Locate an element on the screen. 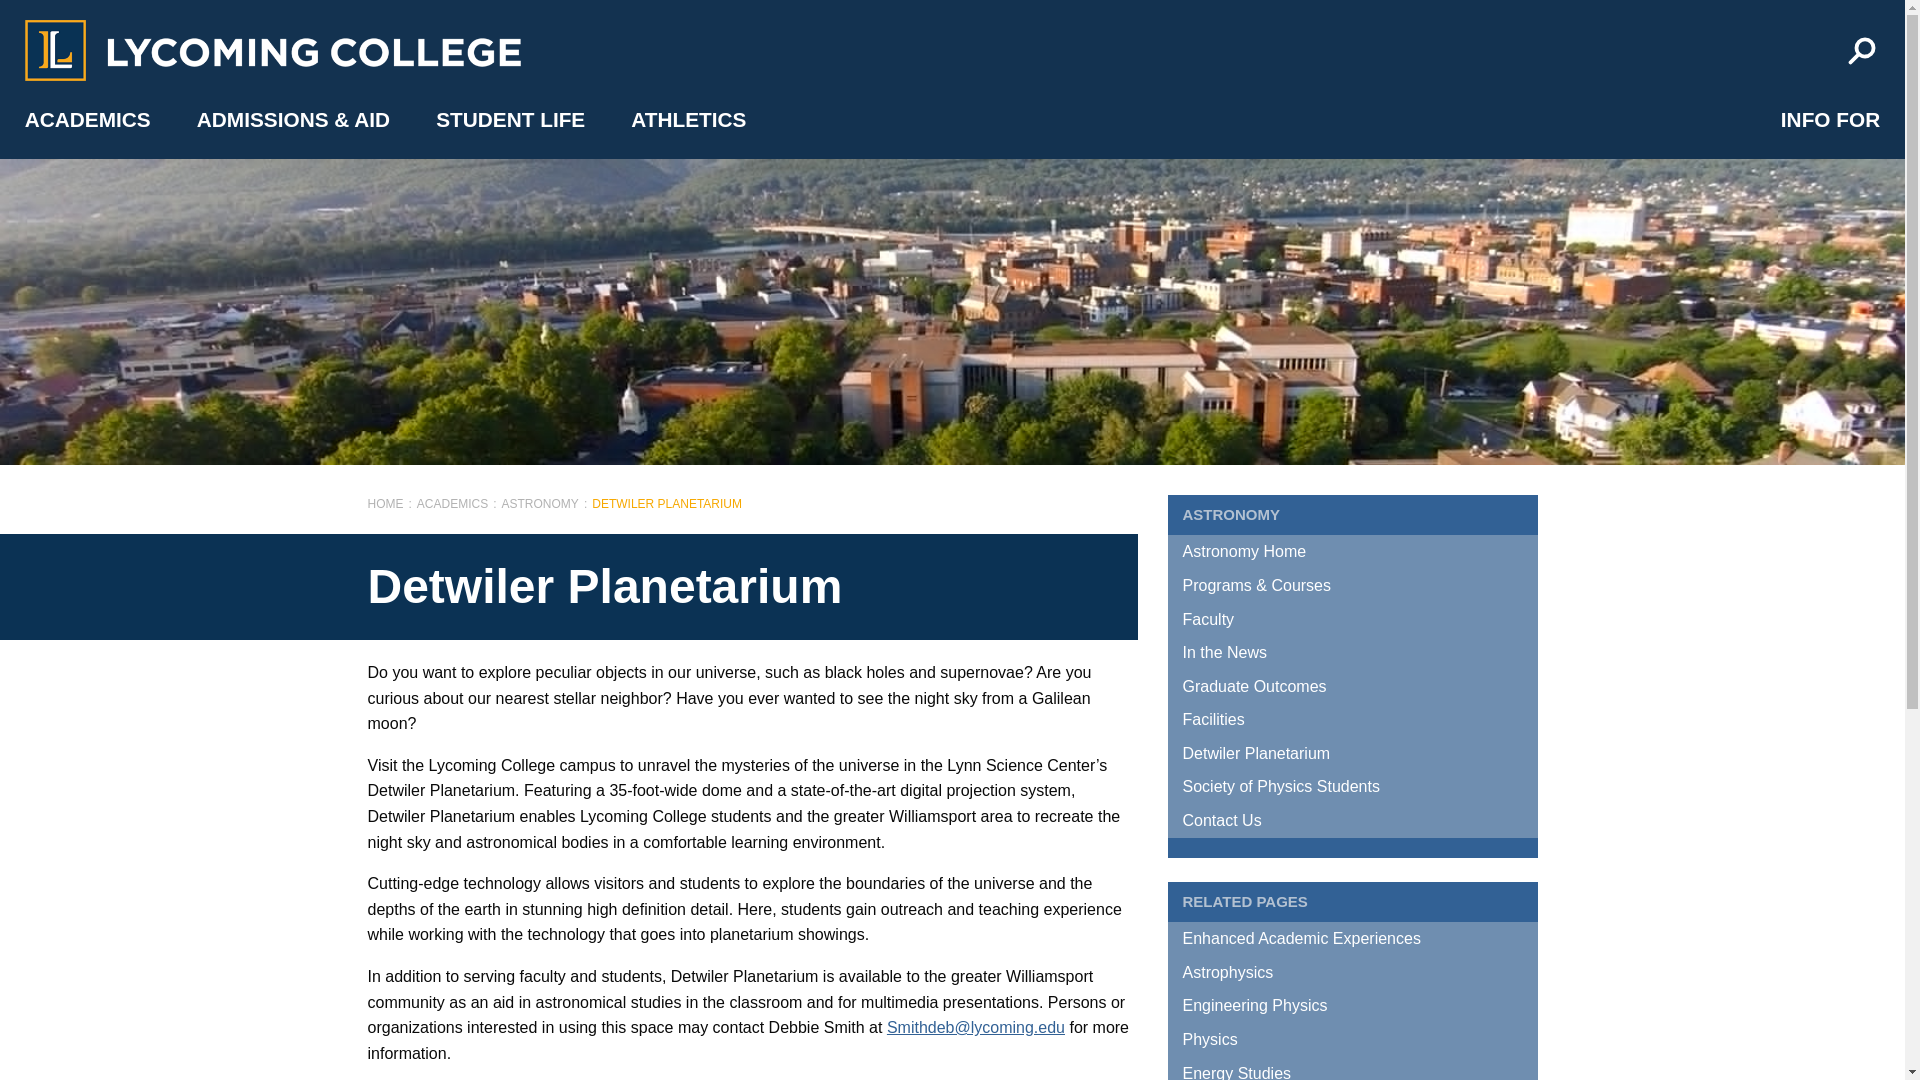  STUDENT LIFE is located at coordinates (510, 119).